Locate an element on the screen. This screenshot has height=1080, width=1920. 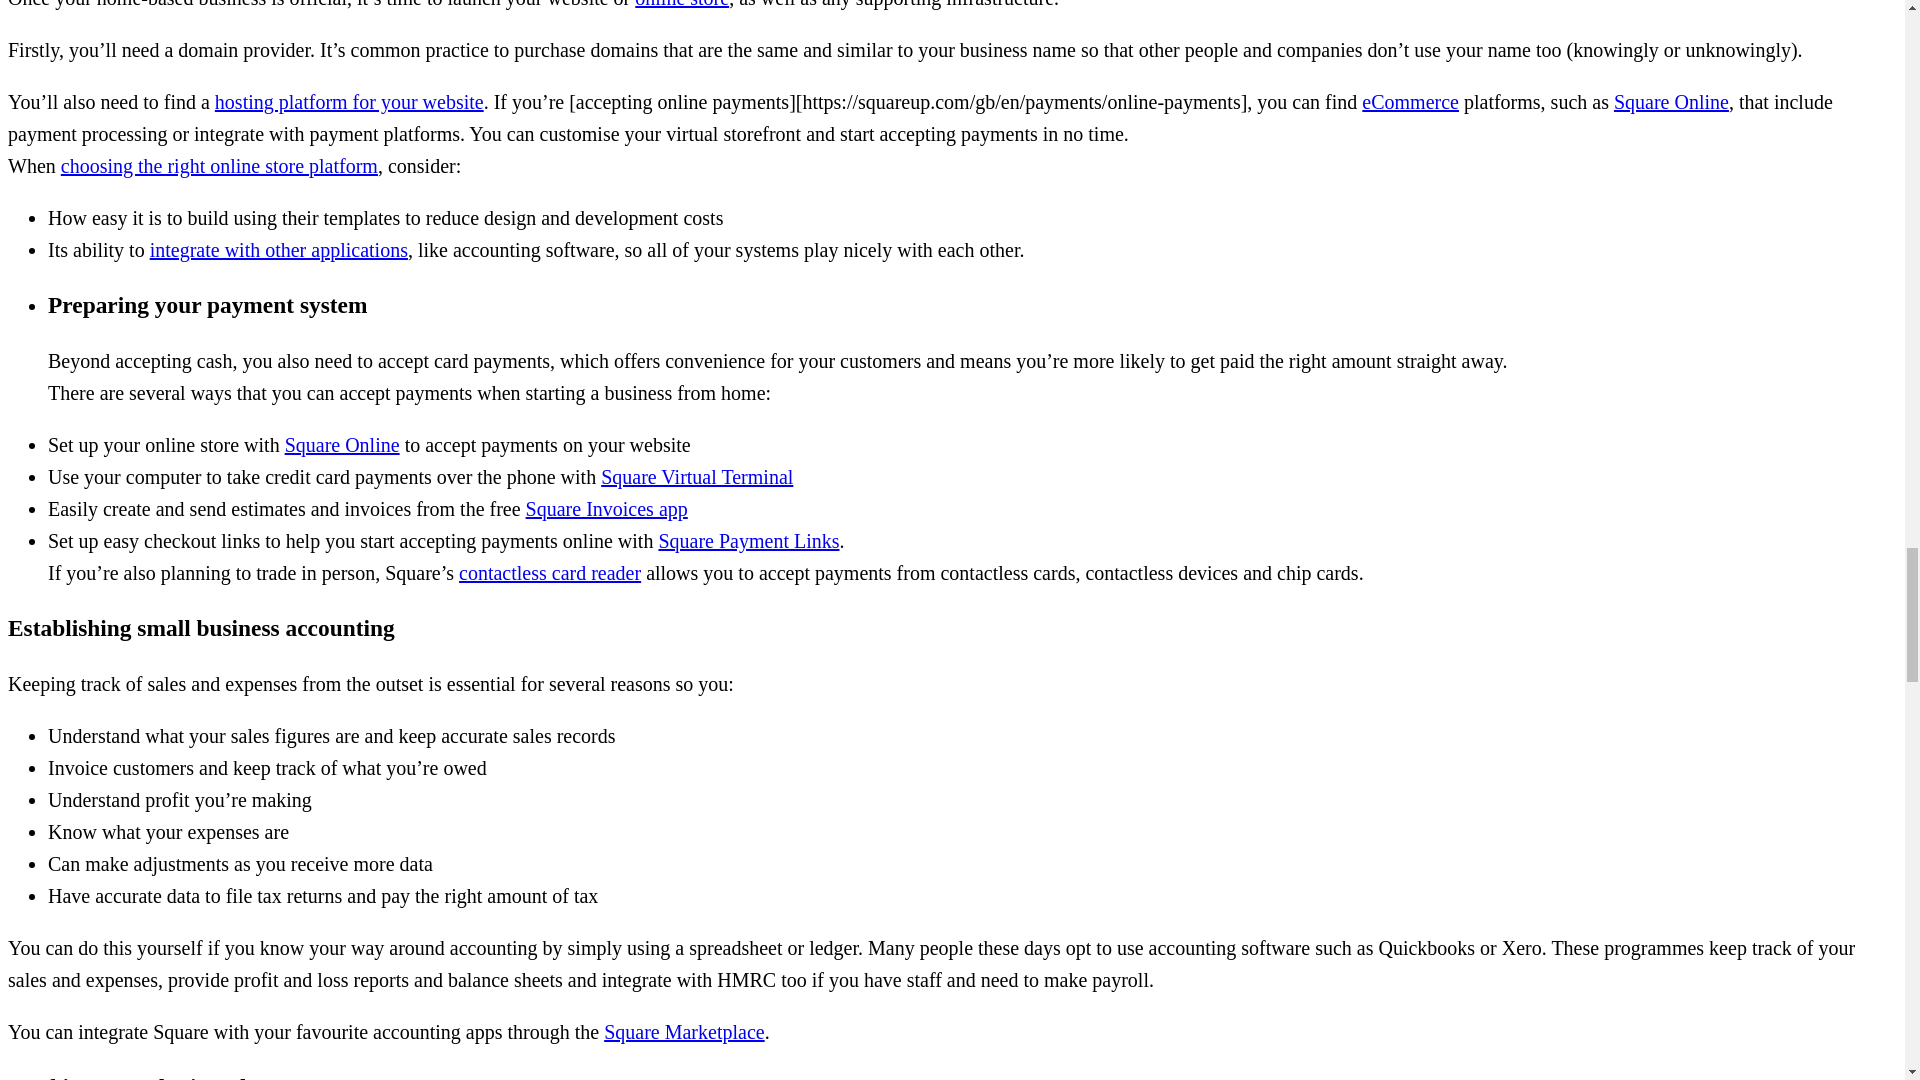
eCommerce is located at coordinates (1410, 102).